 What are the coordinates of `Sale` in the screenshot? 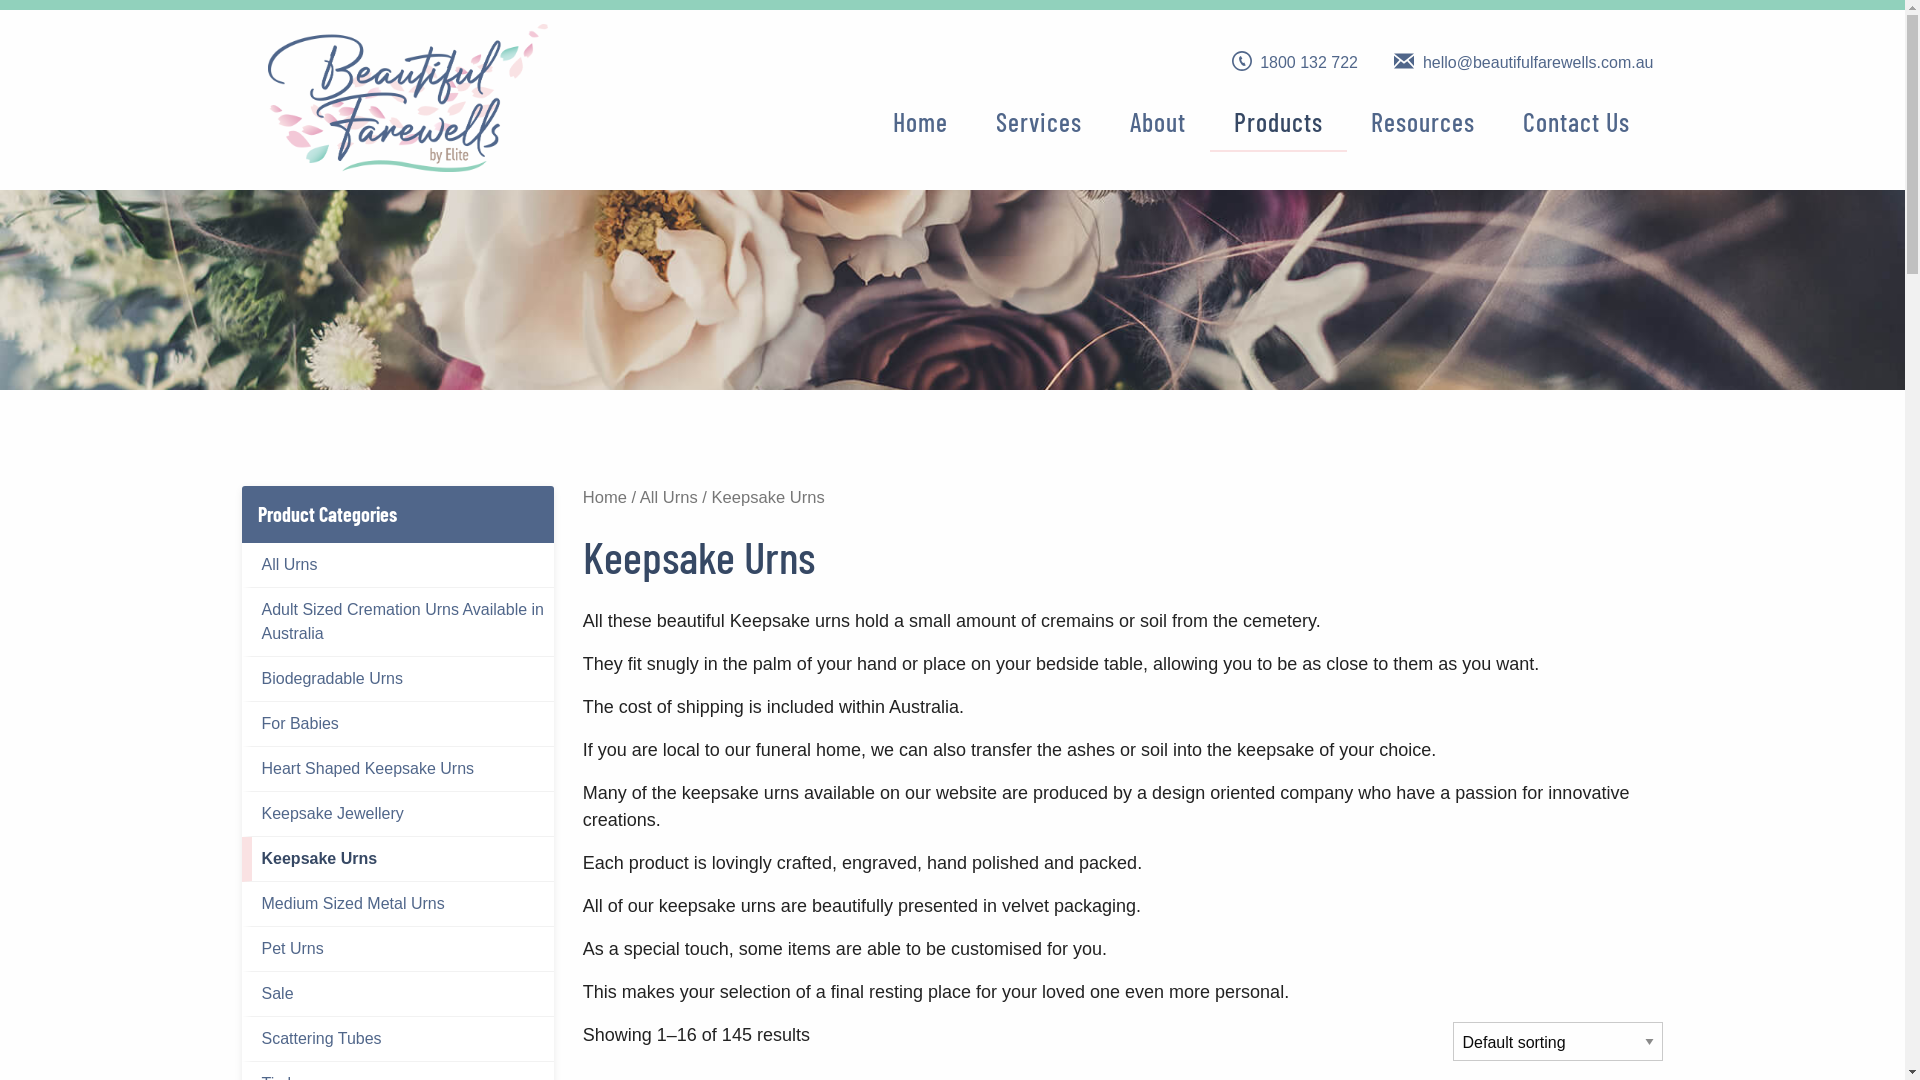 It's located at (398, 994).